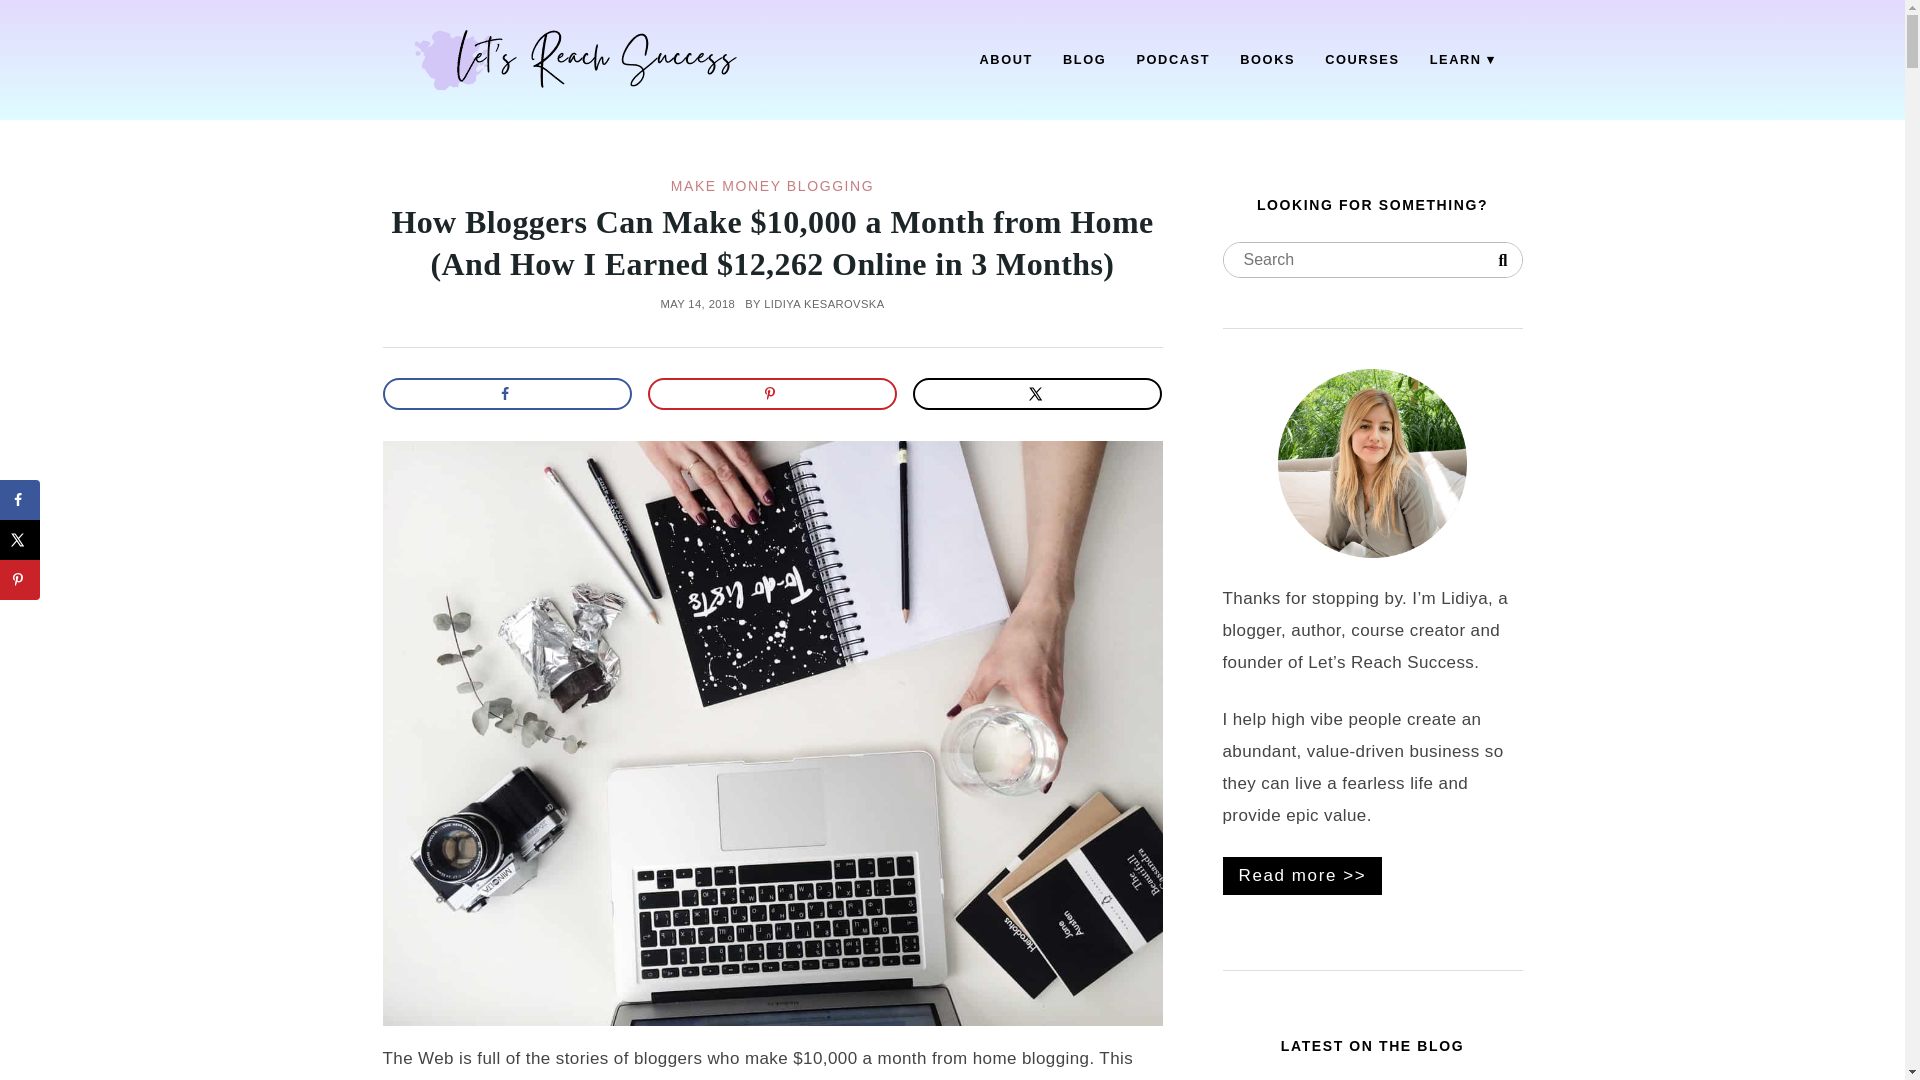 The width and height of the screenshot is (1920, 1080). I want to click on BOOKS, so click(1266, 60).